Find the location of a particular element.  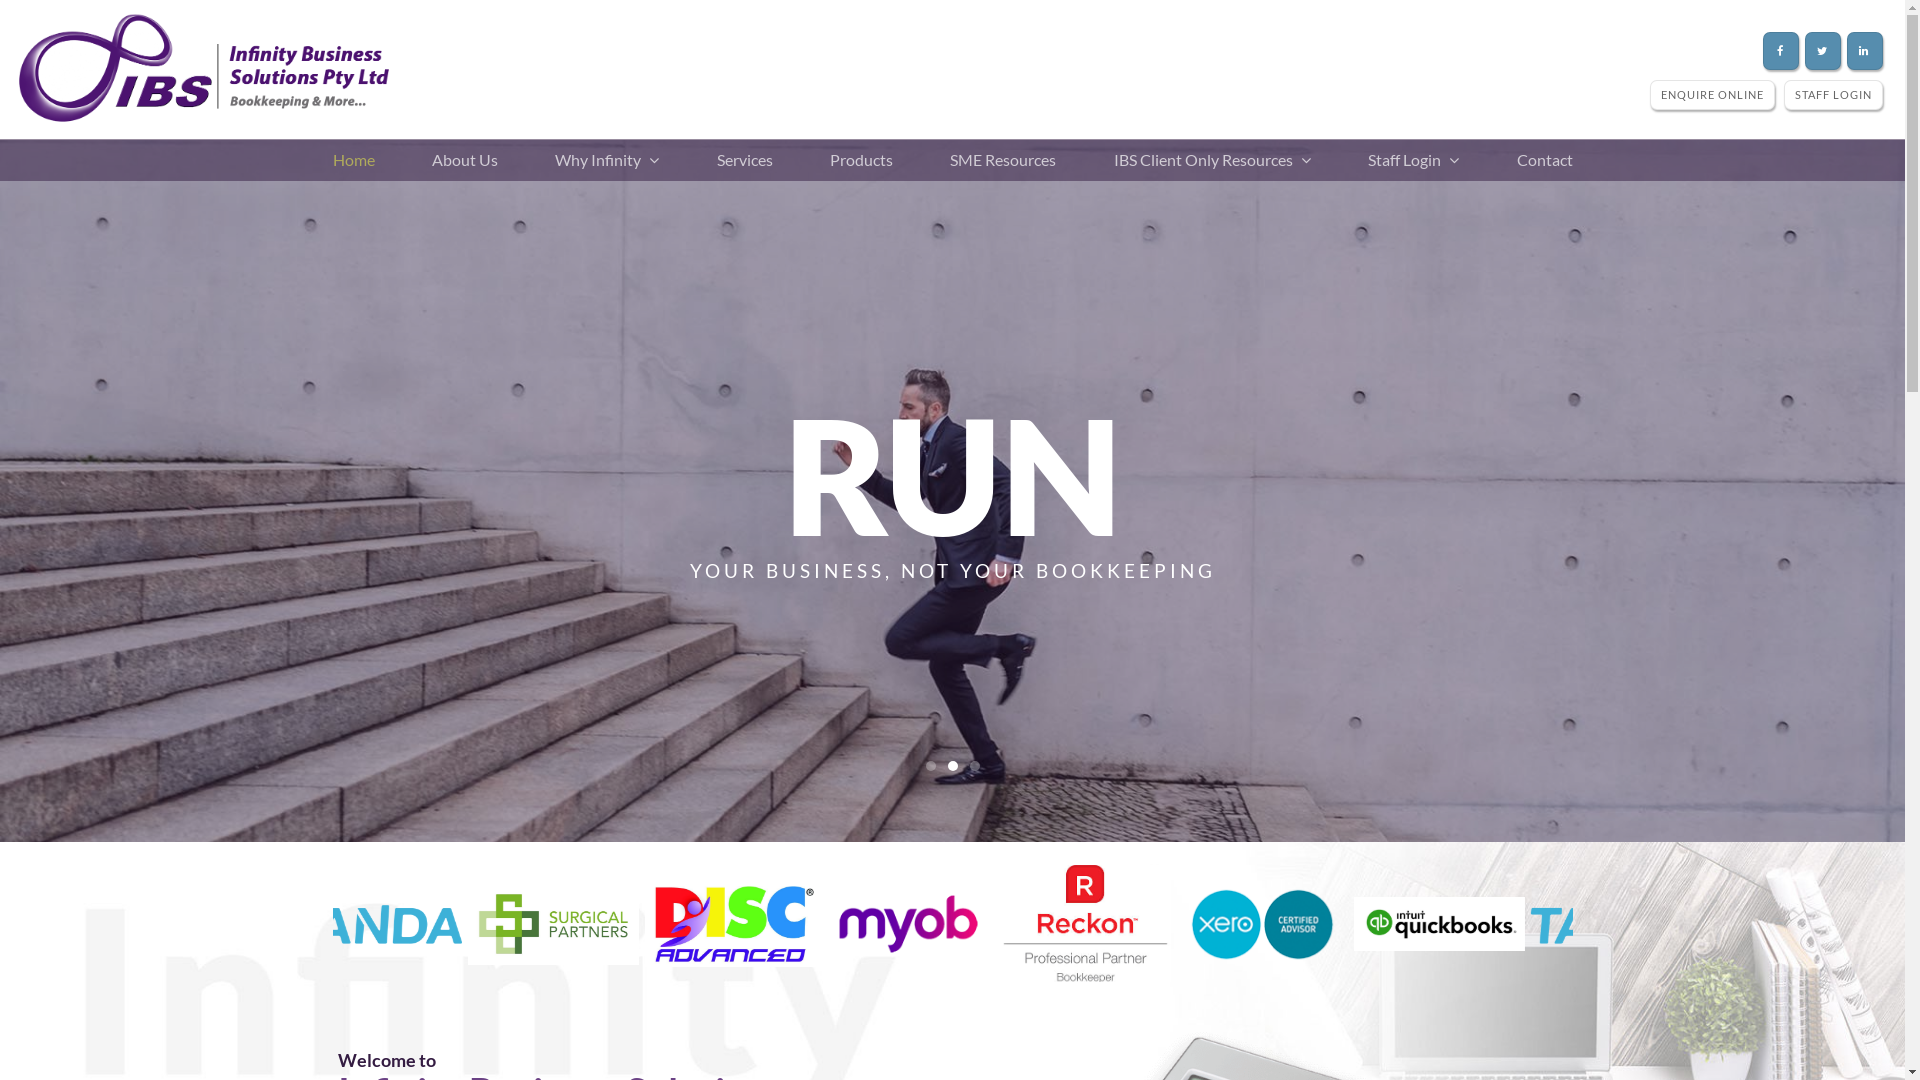

Why Infinity is located at coordinates (607, 160).